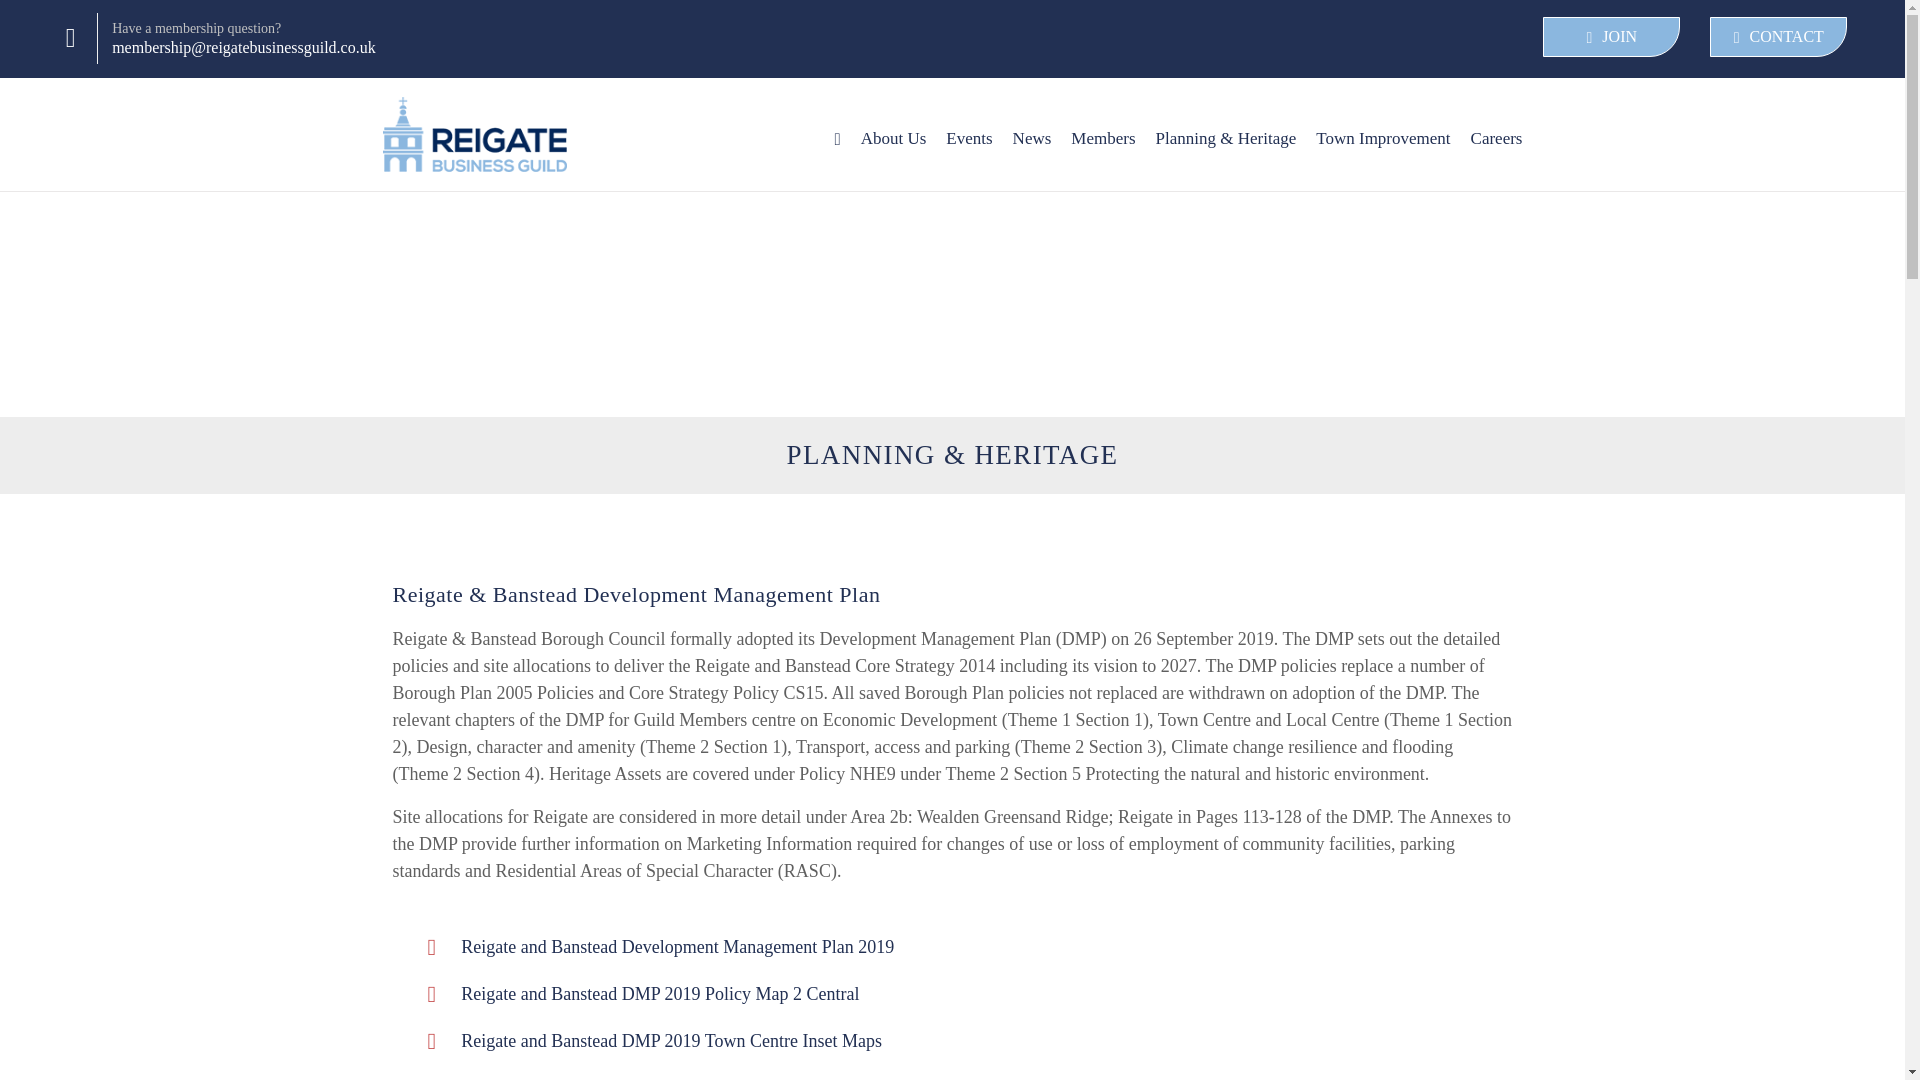  What do you see at coordinates (1778, 37) in the screenshot?
I see `CONTACT` at bounding box center [1778, 37].